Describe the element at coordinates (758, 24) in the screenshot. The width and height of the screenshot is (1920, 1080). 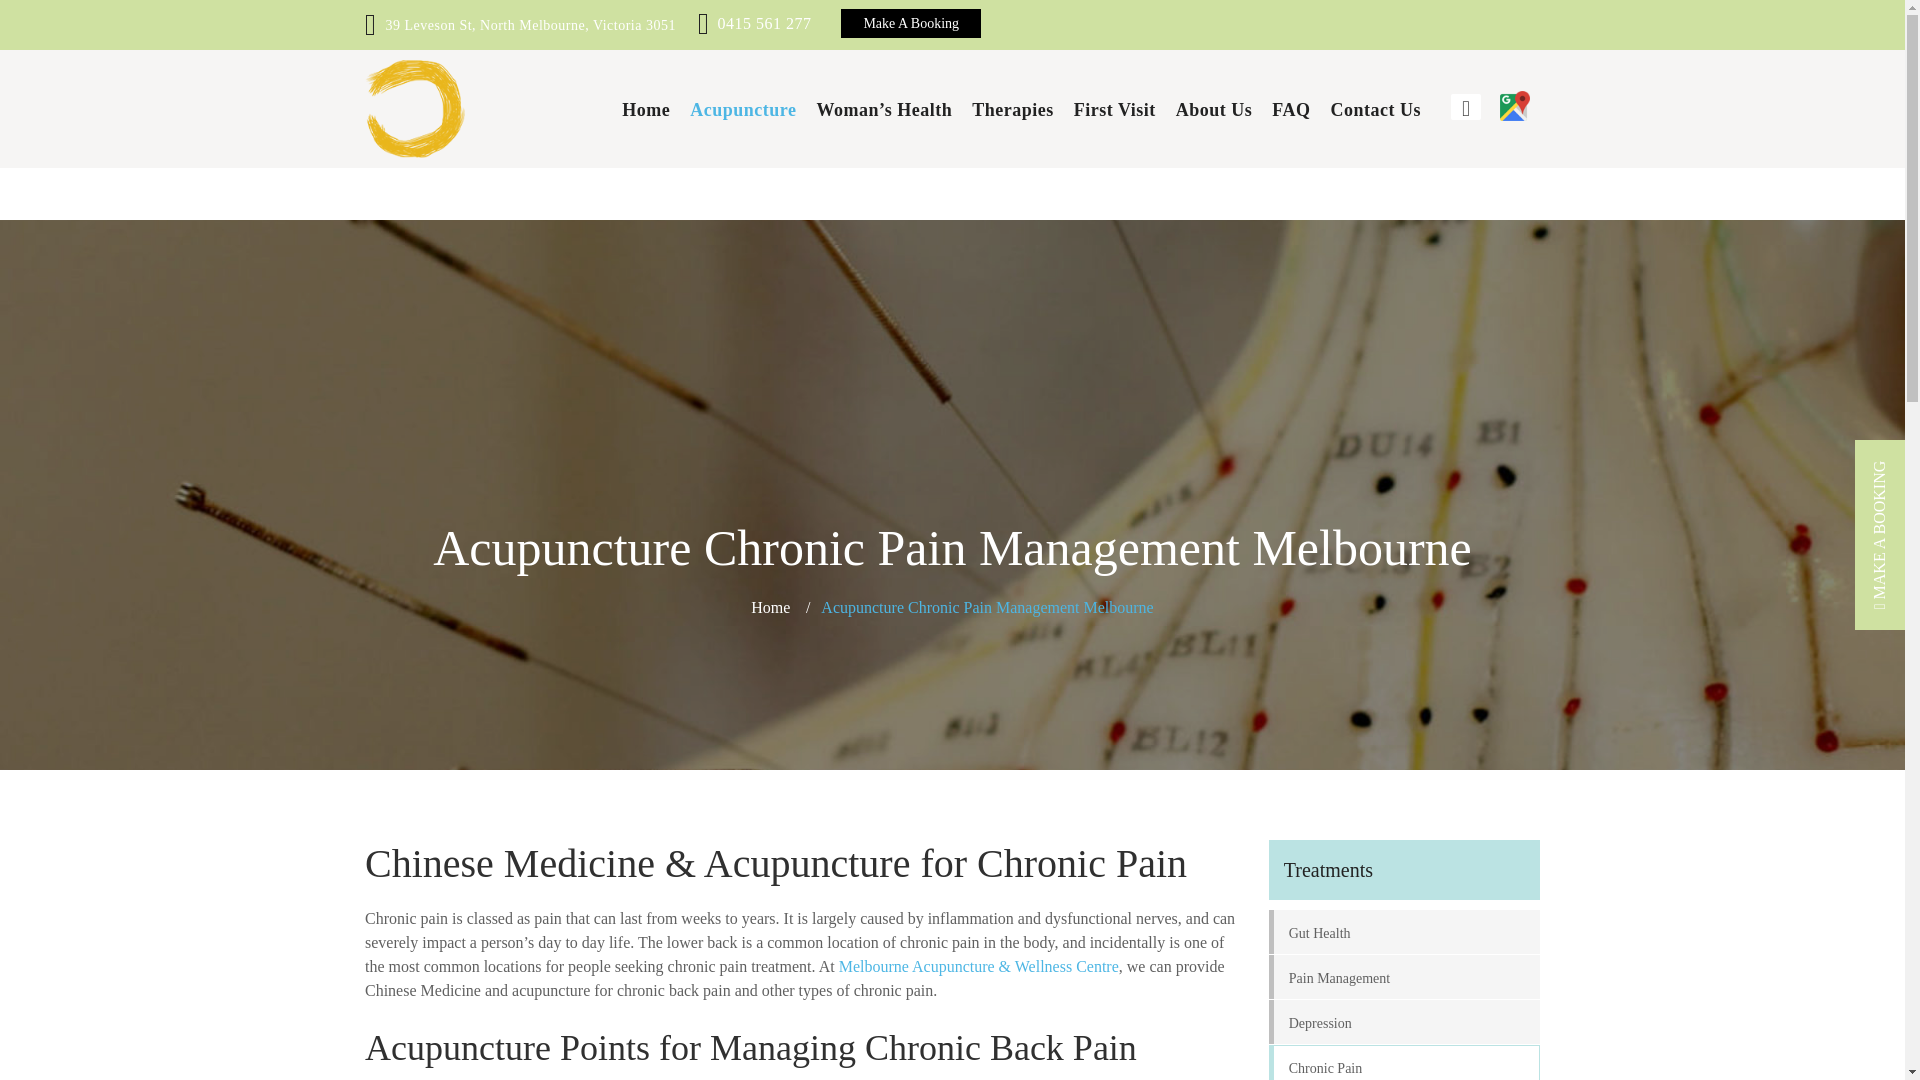
I see `0415 561 277` at that location.